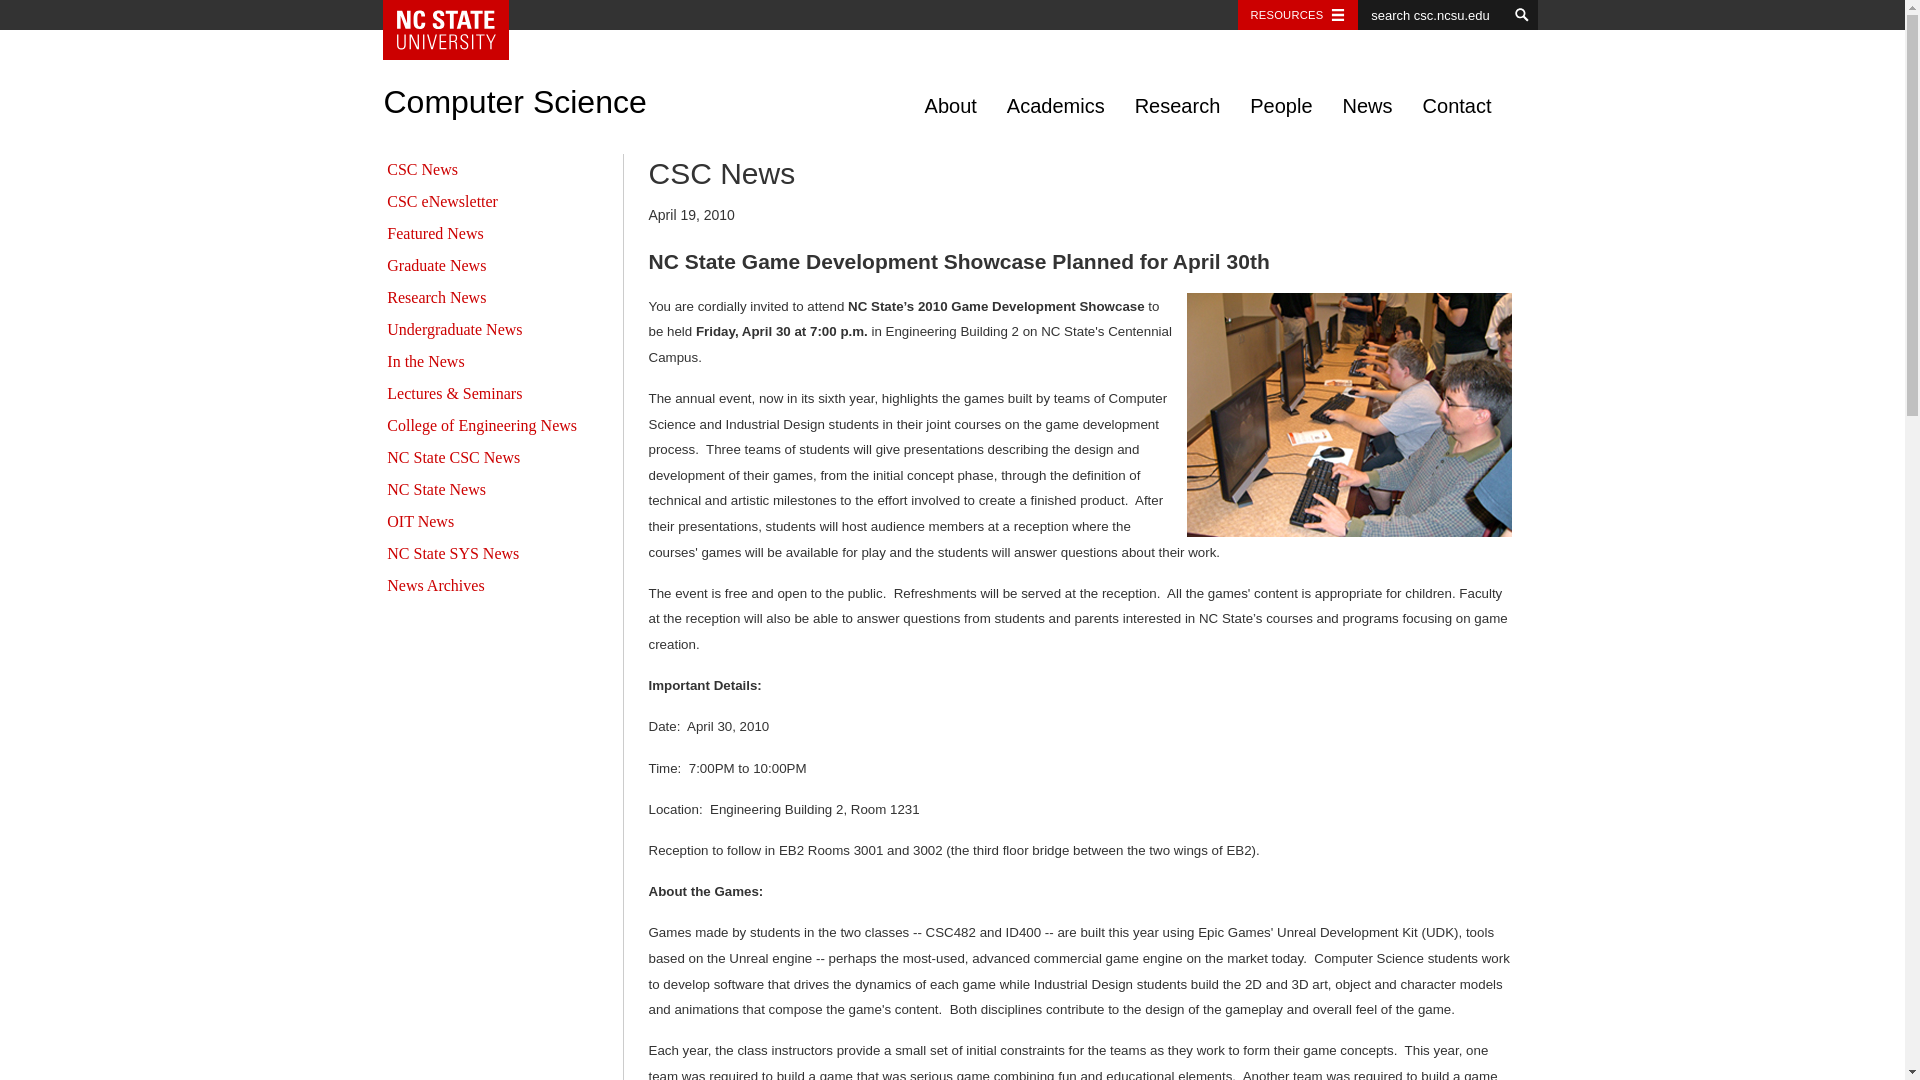 The width and height of the screenshot is (1920, 1080). What do you see at coordinates (422, 169) in the screenshot?
I see `CSC News` at bounding box center [422, 169].